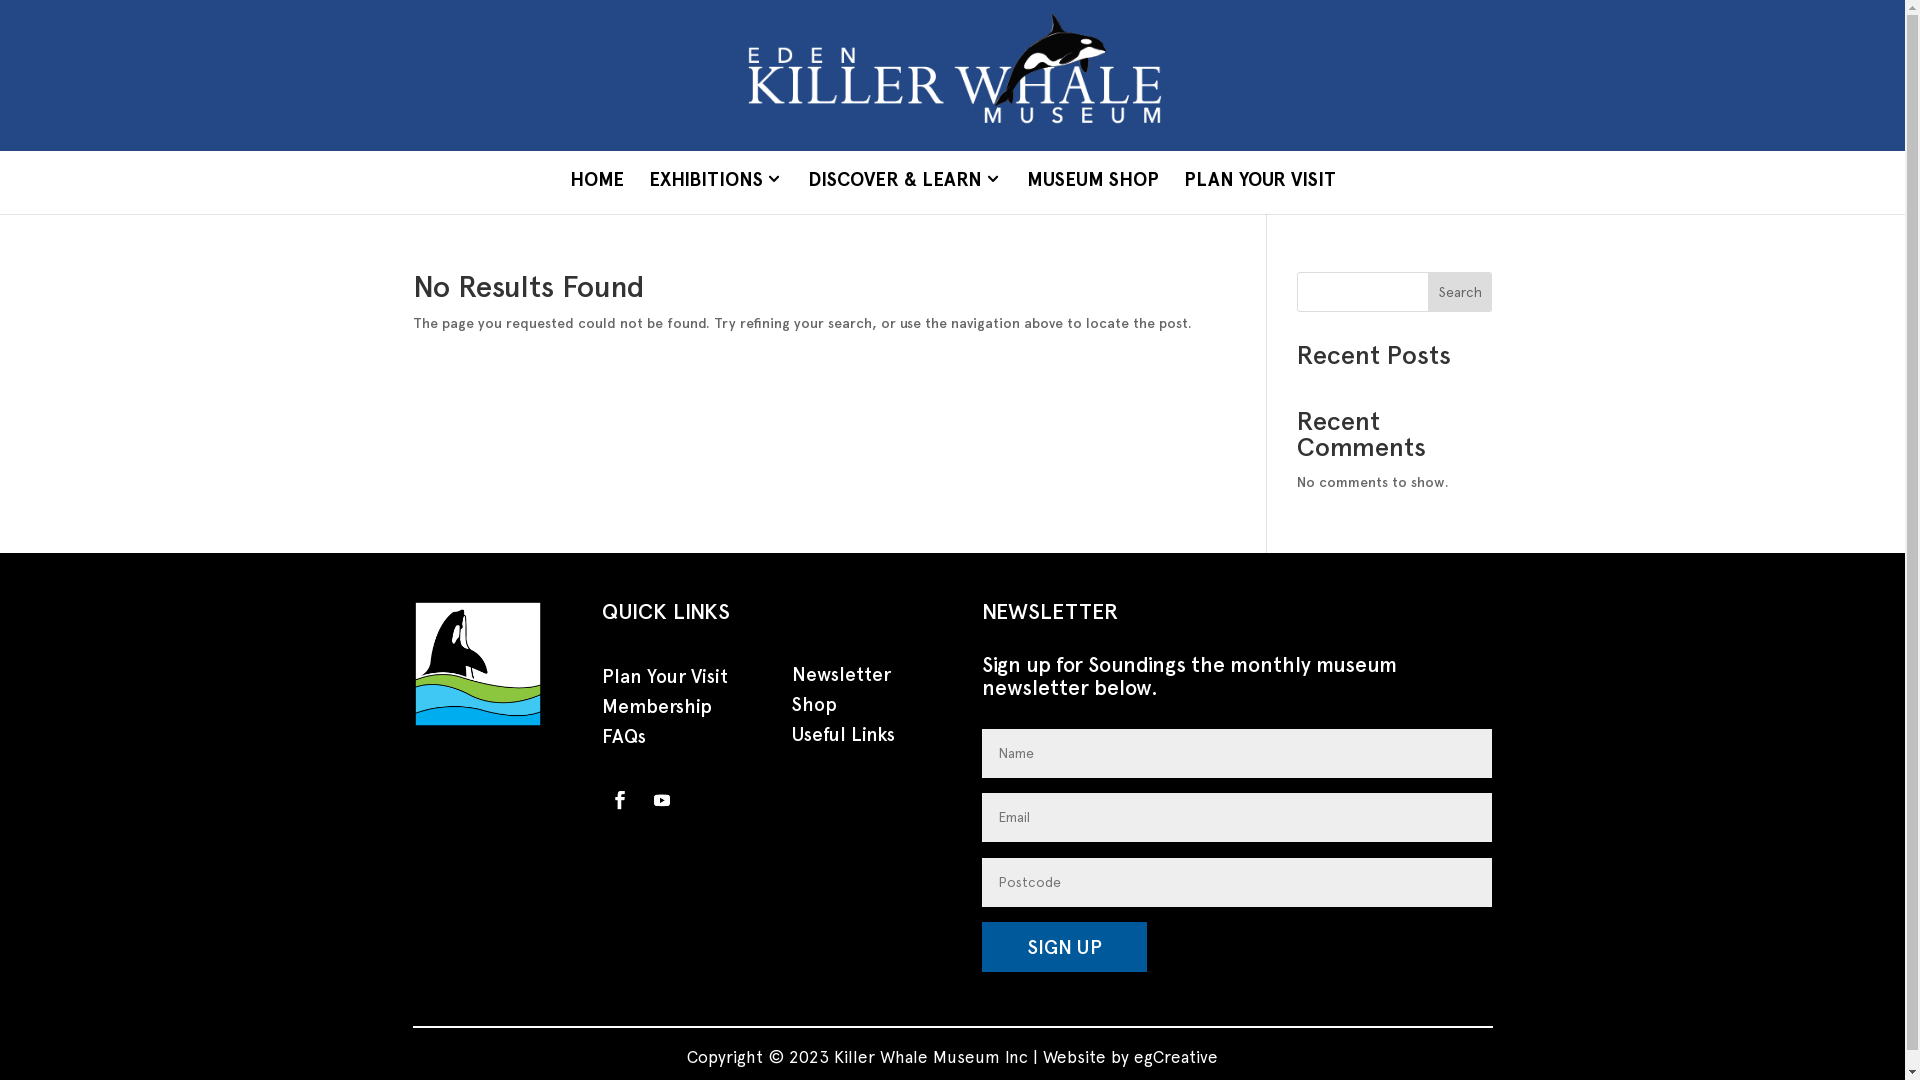  What do you see at coordinates (477, 664) in the screenshot?
I see `ekwm-footer-logo` at bounding box center [477, 664].